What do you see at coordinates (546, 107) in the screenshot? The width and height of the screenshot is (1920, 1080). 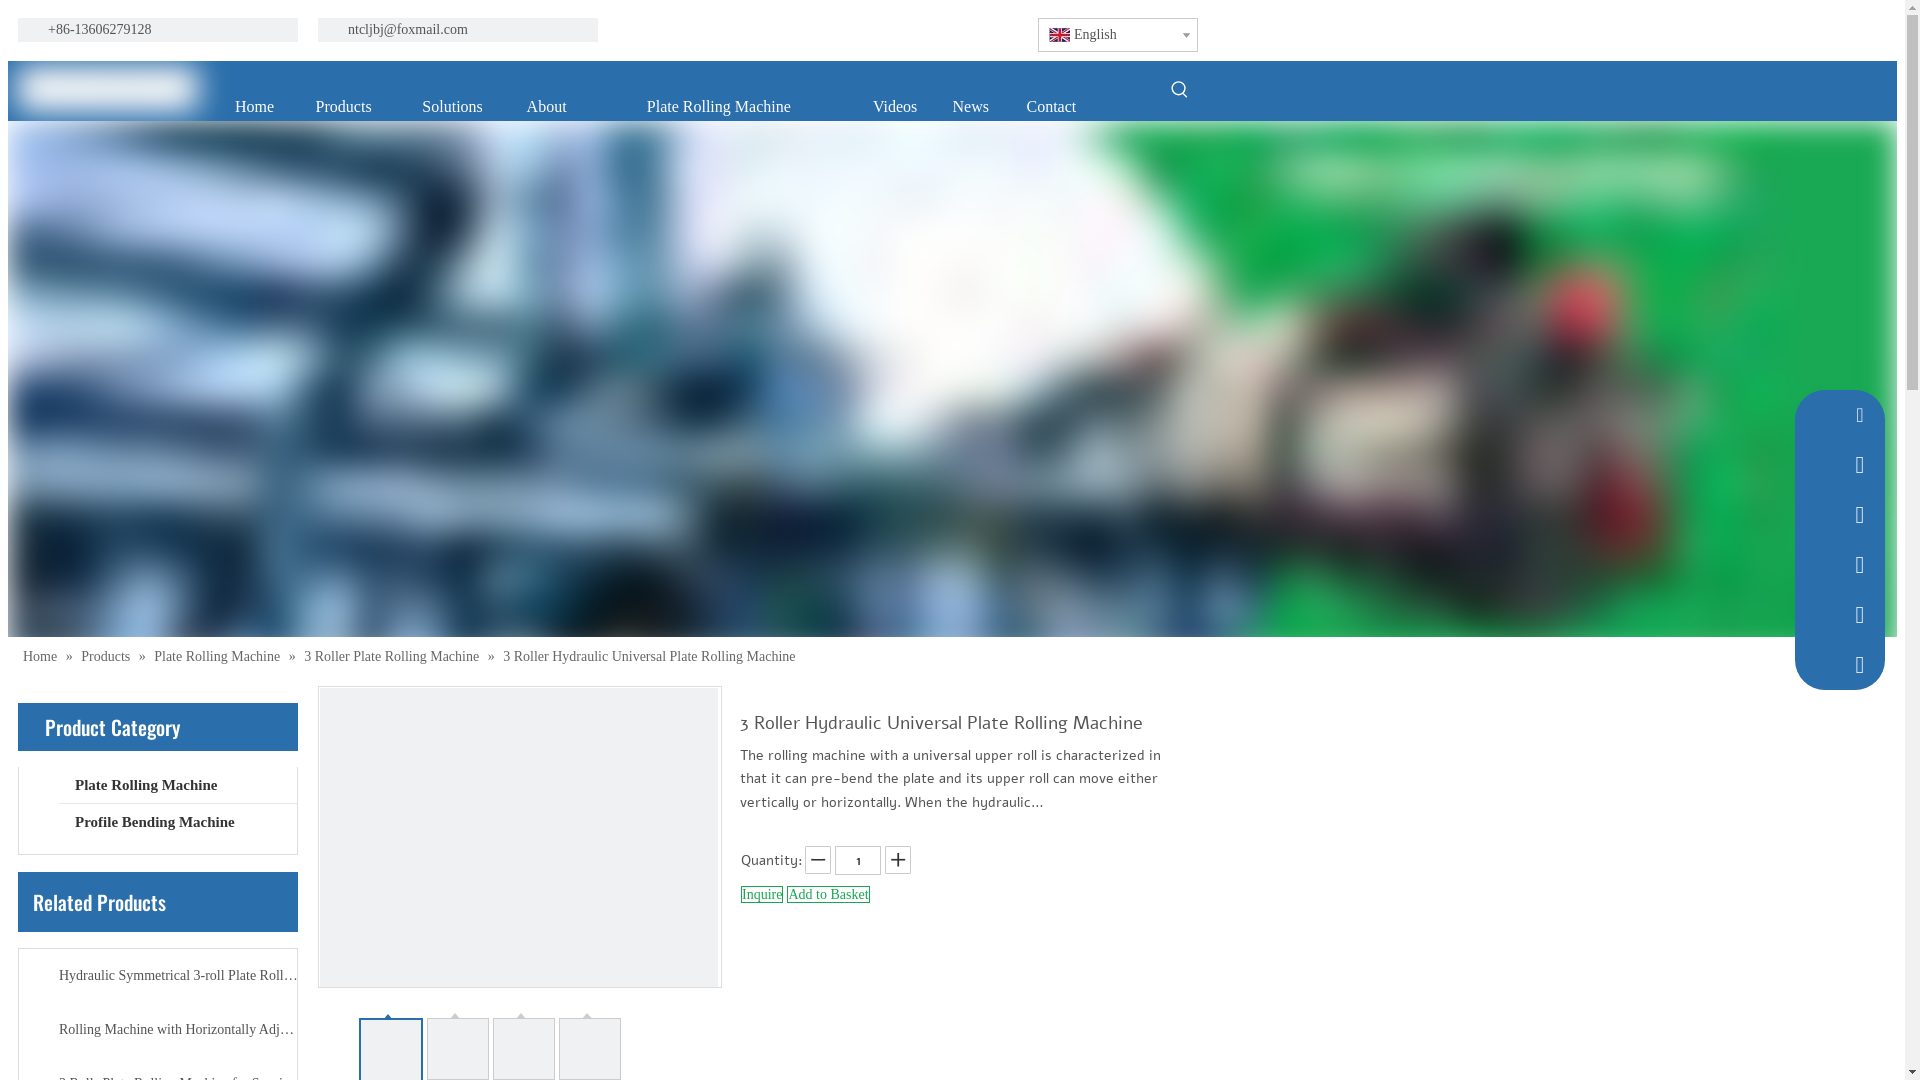 I see `About` at bounding box center [546, 107].